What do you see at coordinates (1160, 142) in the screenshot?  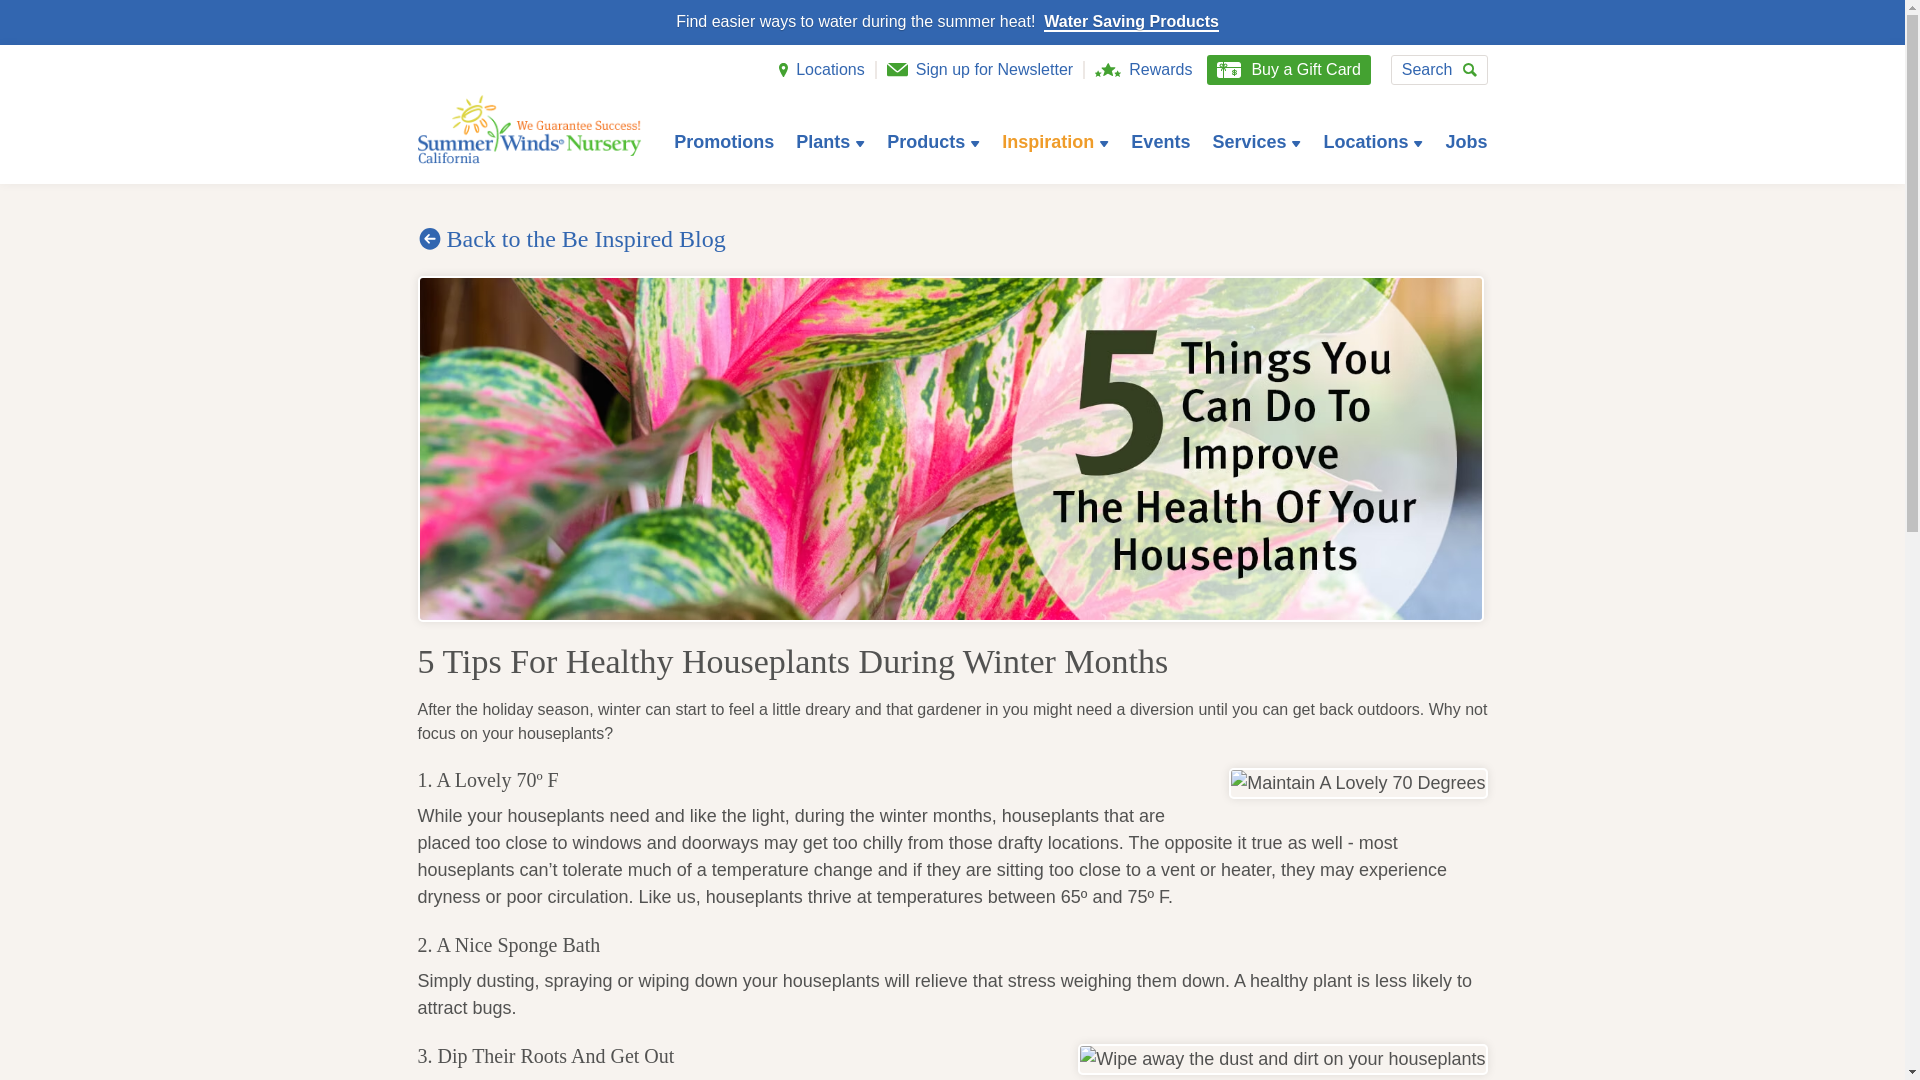 I see `Events` at bounding box center [1160, 142].